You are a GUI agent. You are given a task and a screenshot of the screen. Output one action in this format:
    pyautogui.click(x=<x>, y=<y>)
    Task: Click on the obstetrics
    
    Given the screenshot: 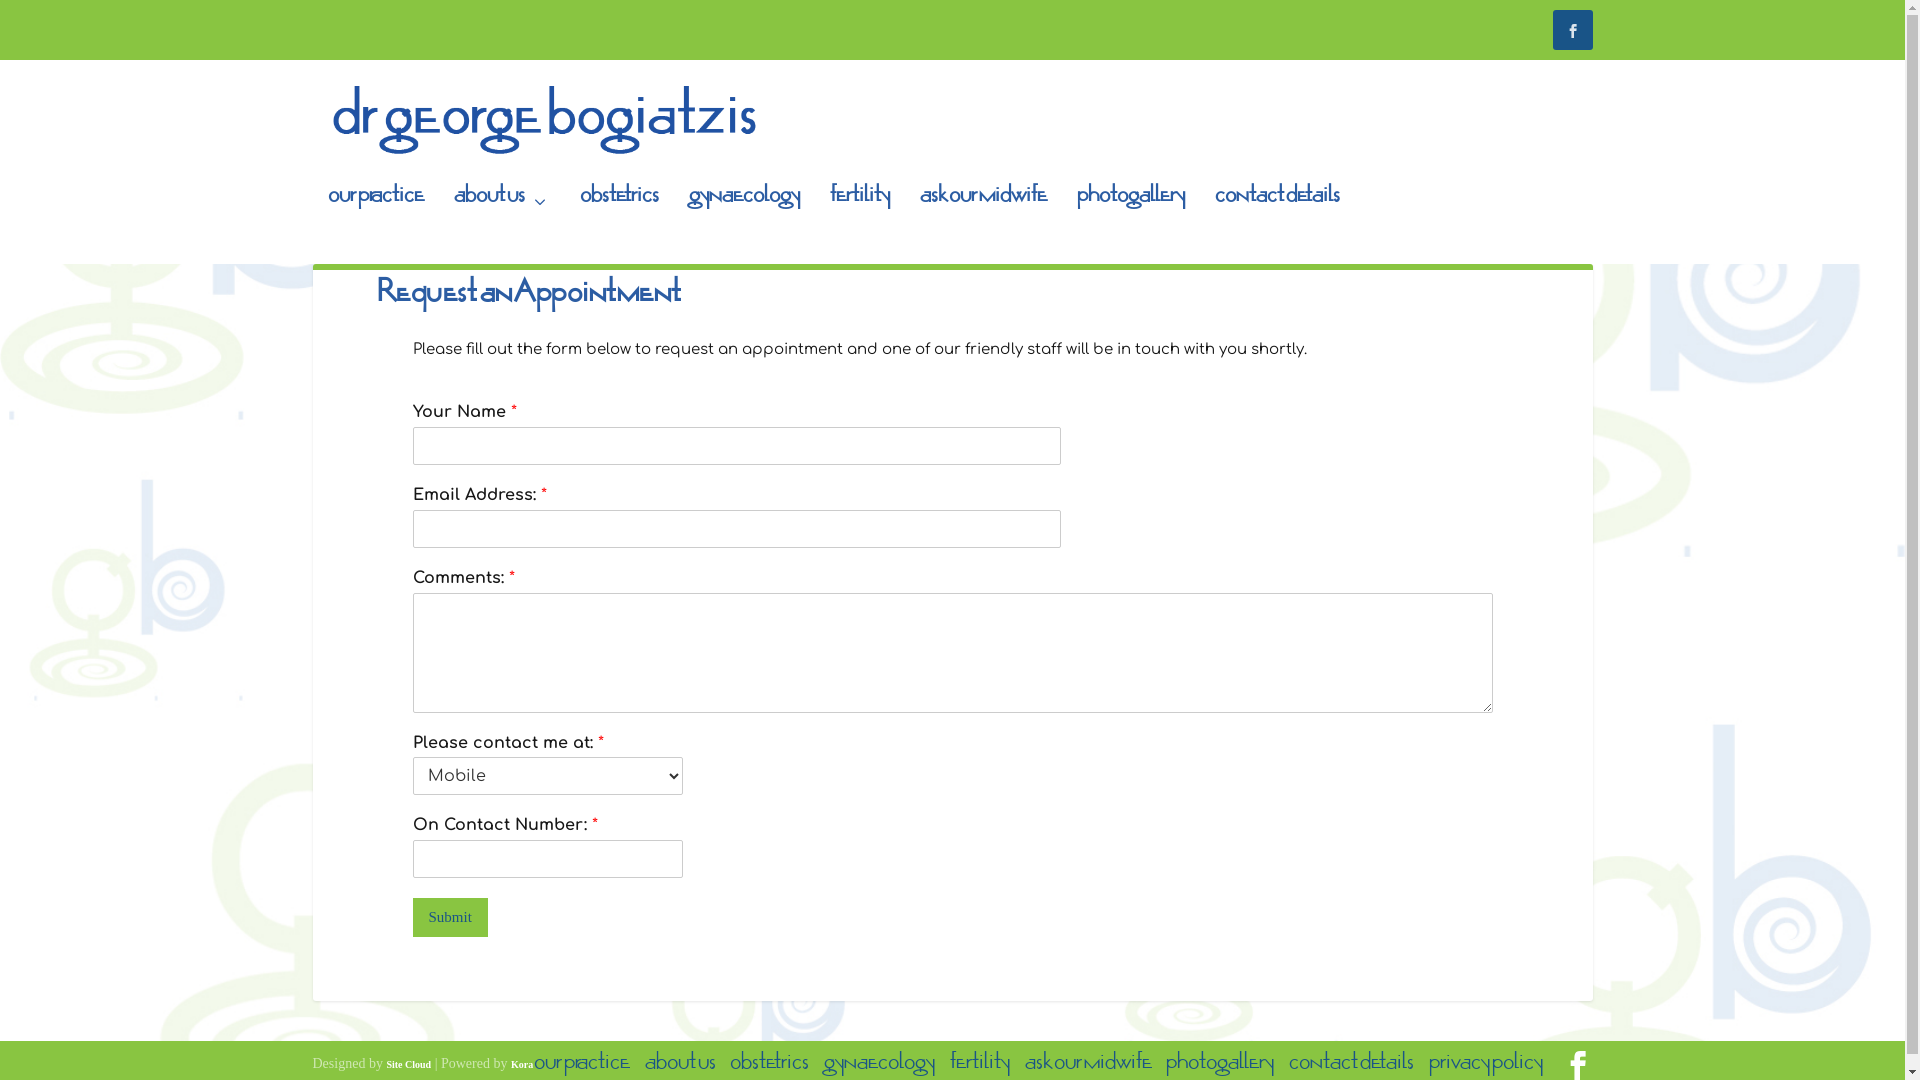 What is the action you would take?
    pyautogui.click(x=620, y=229)
    